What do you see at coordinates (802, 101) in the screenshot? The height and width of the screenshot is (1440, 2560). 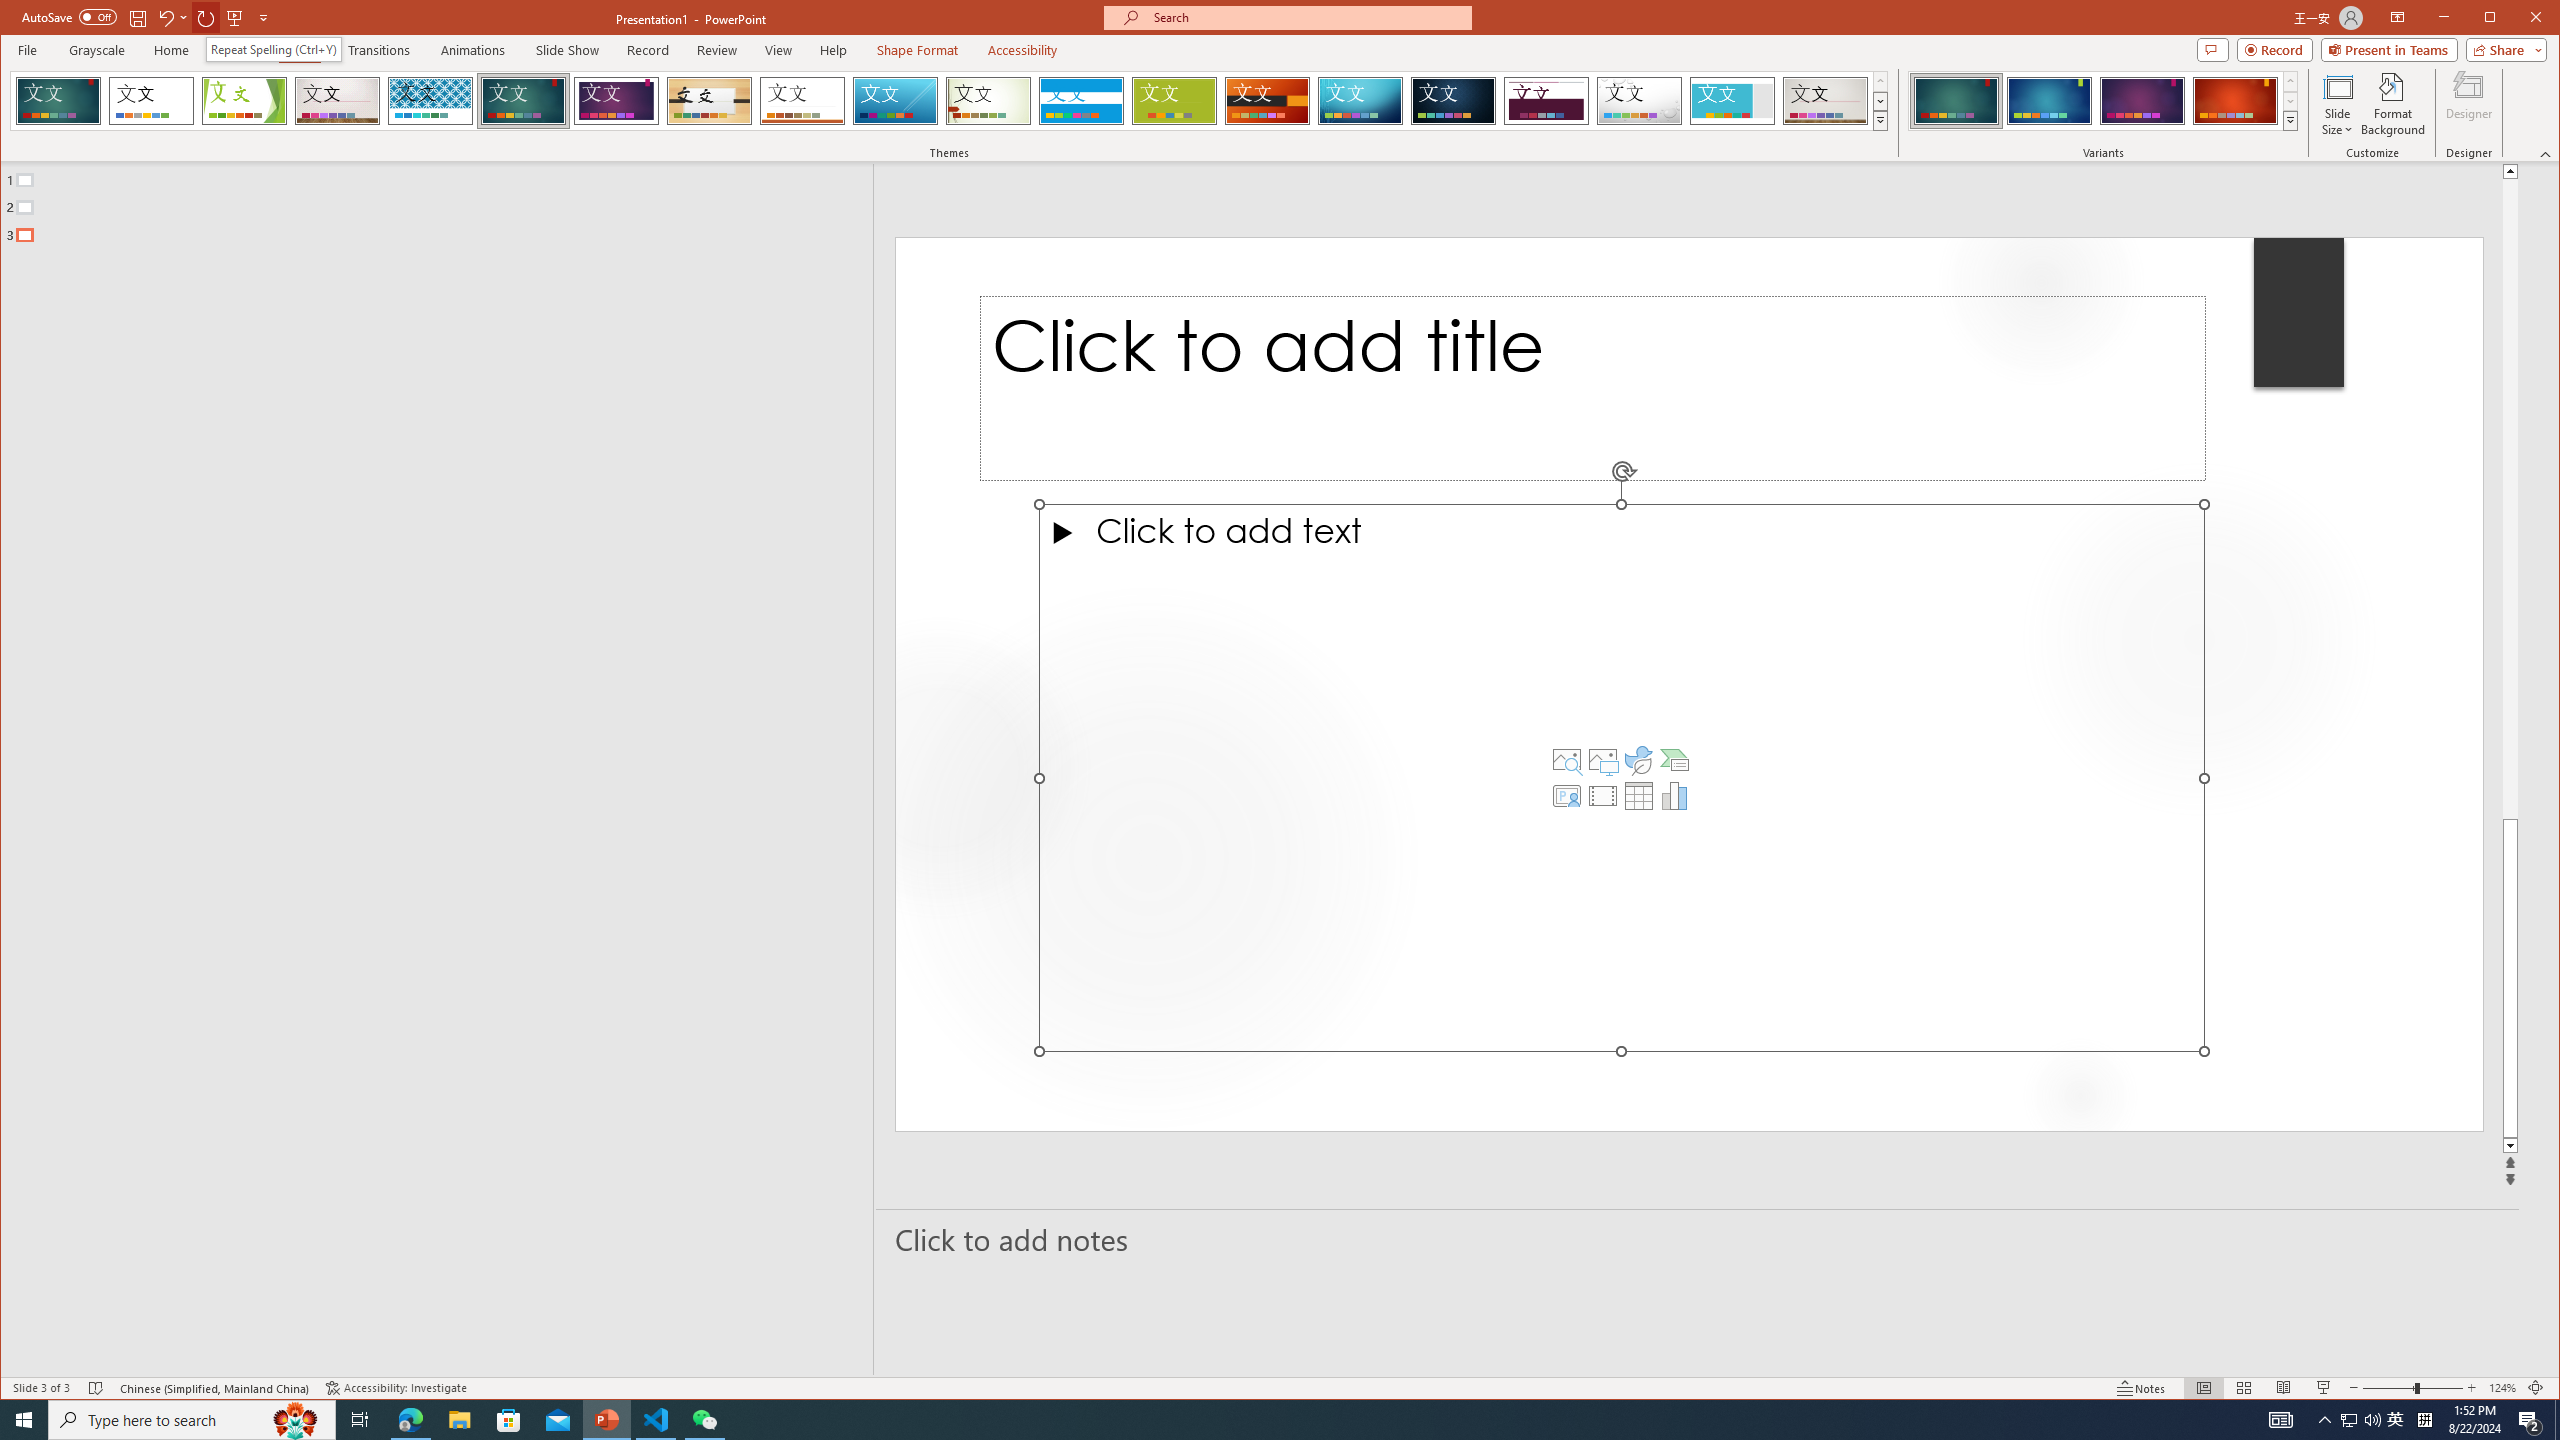 I see `Retrospect` at bounding box center [802, 101].